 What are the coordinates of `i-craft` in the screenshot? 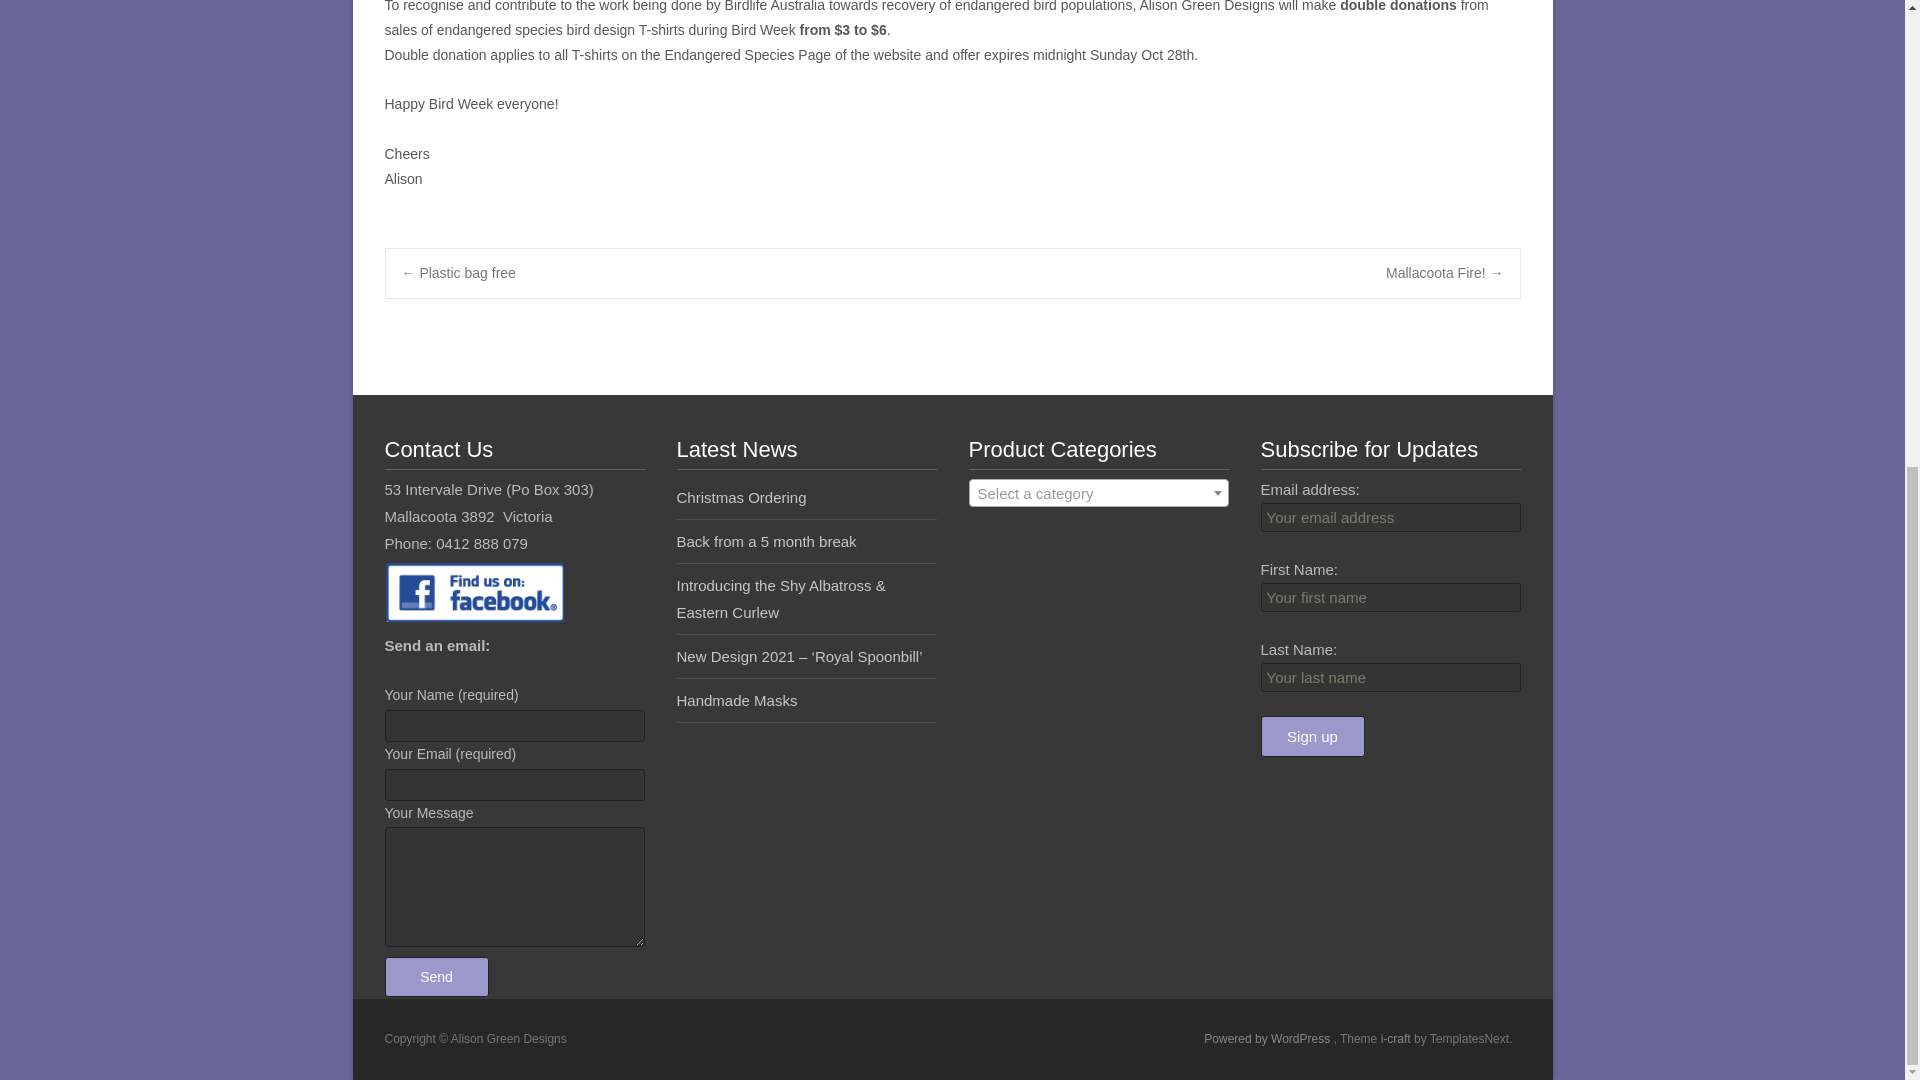 It's located at (1396, 1039).